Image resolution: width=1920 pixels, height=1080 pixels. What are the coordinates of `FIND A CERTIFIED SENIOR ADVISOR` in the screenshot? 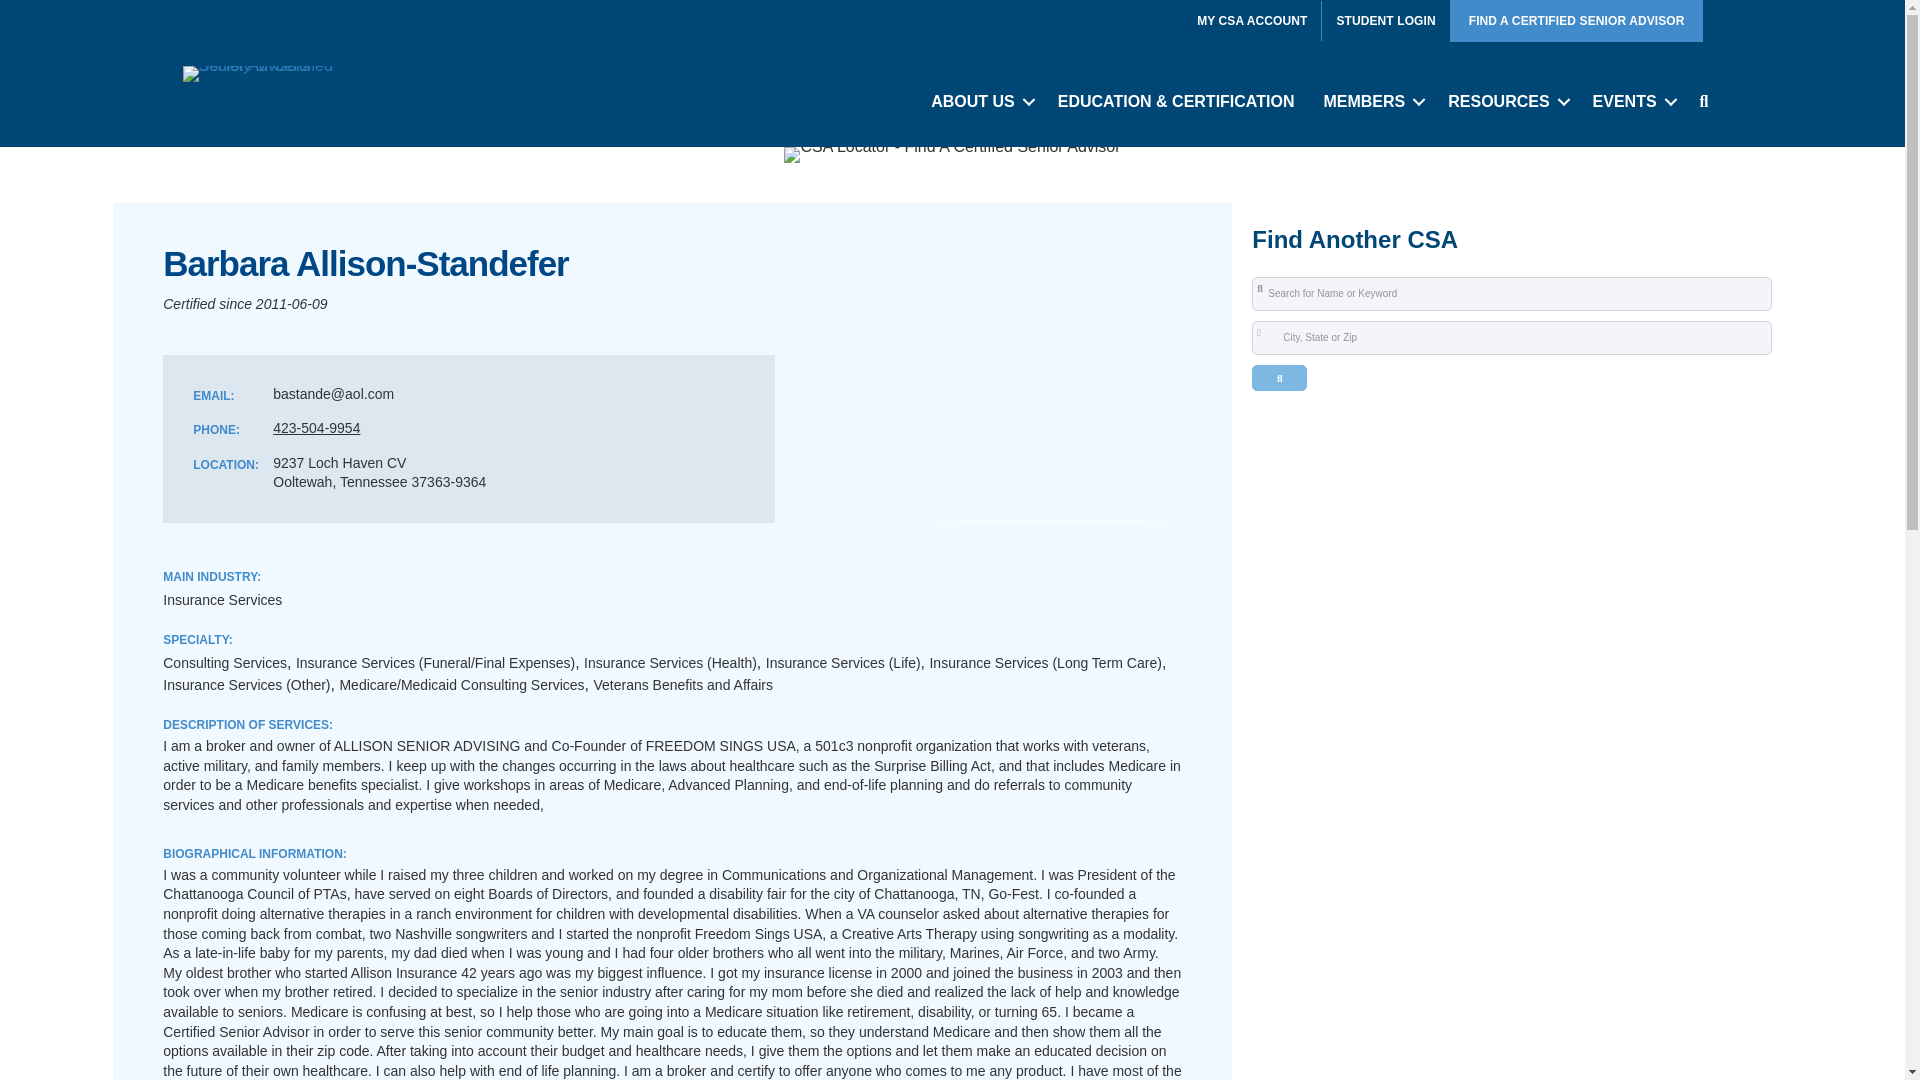 It's located at (1577, 21).